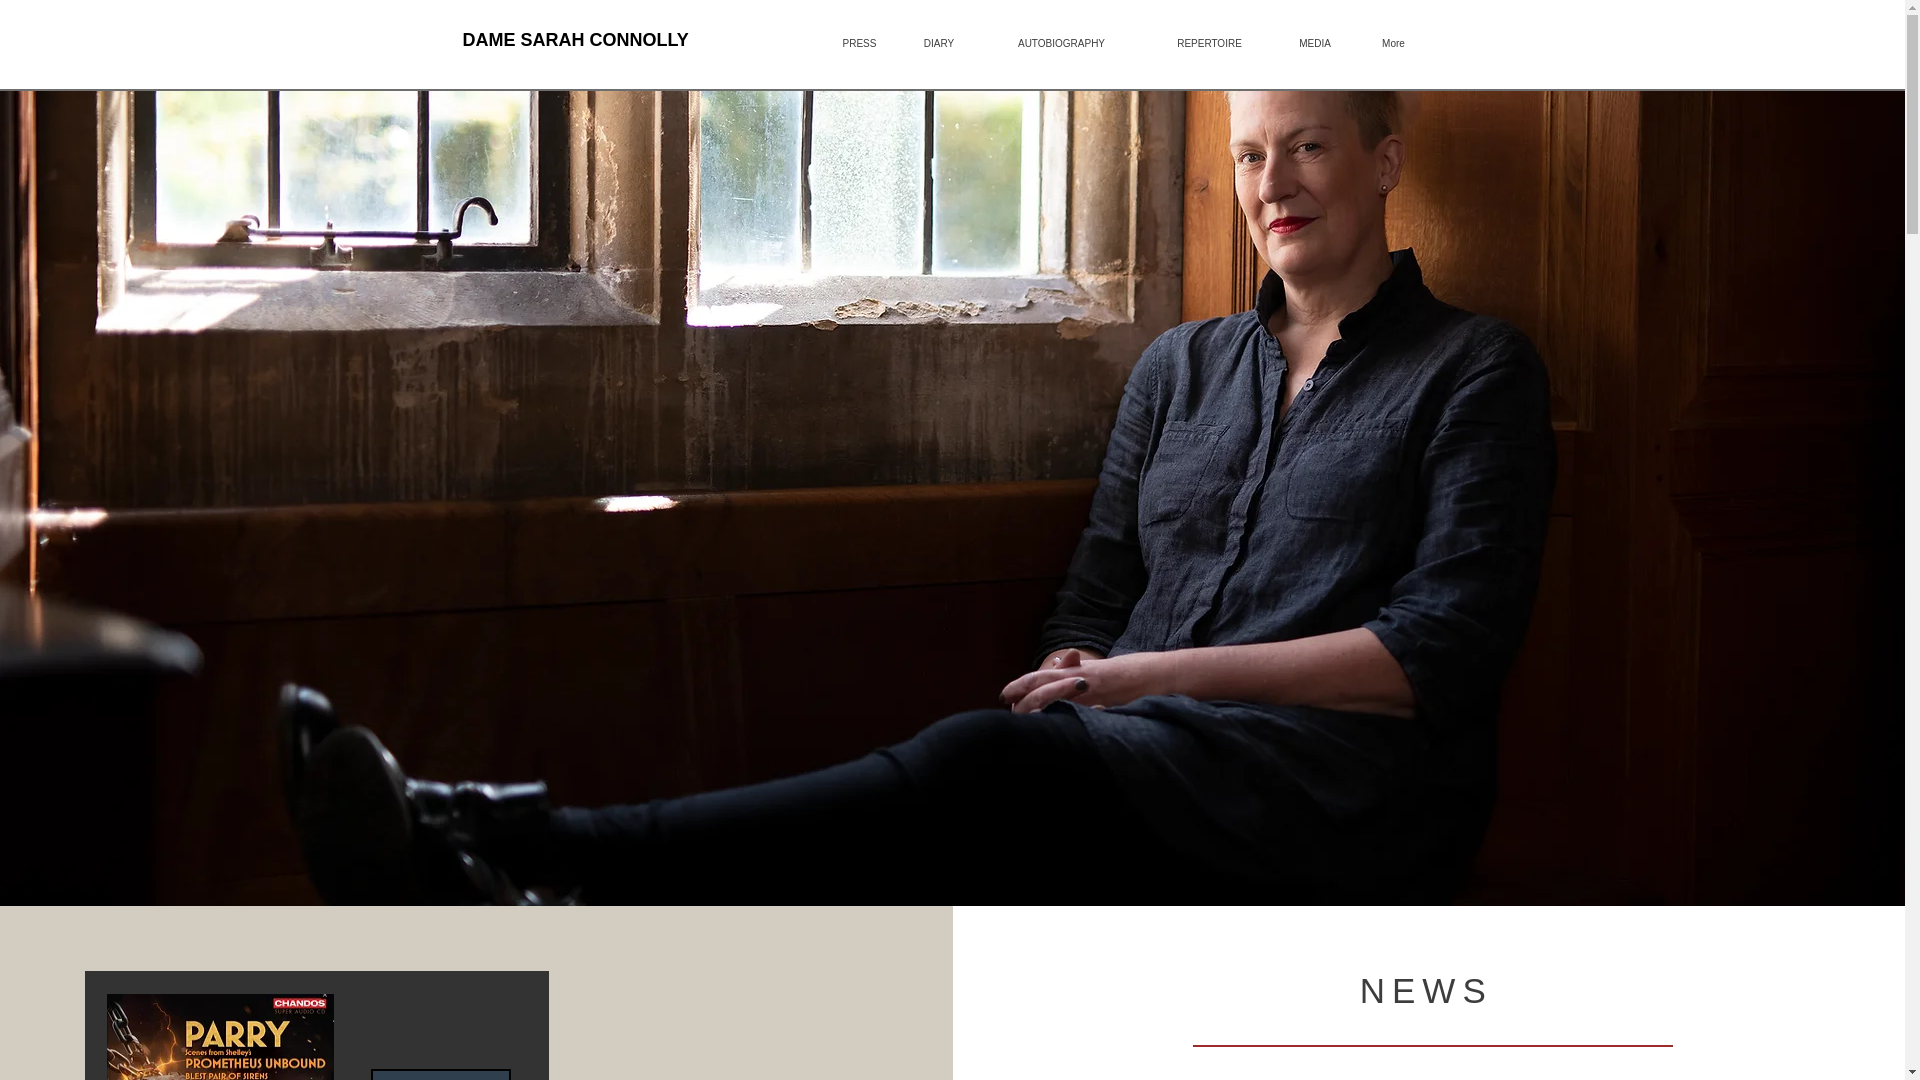 The height and width of the screenshot is (1080, 1920). I want to click on REPERTOIRE, so click(1209, 44).